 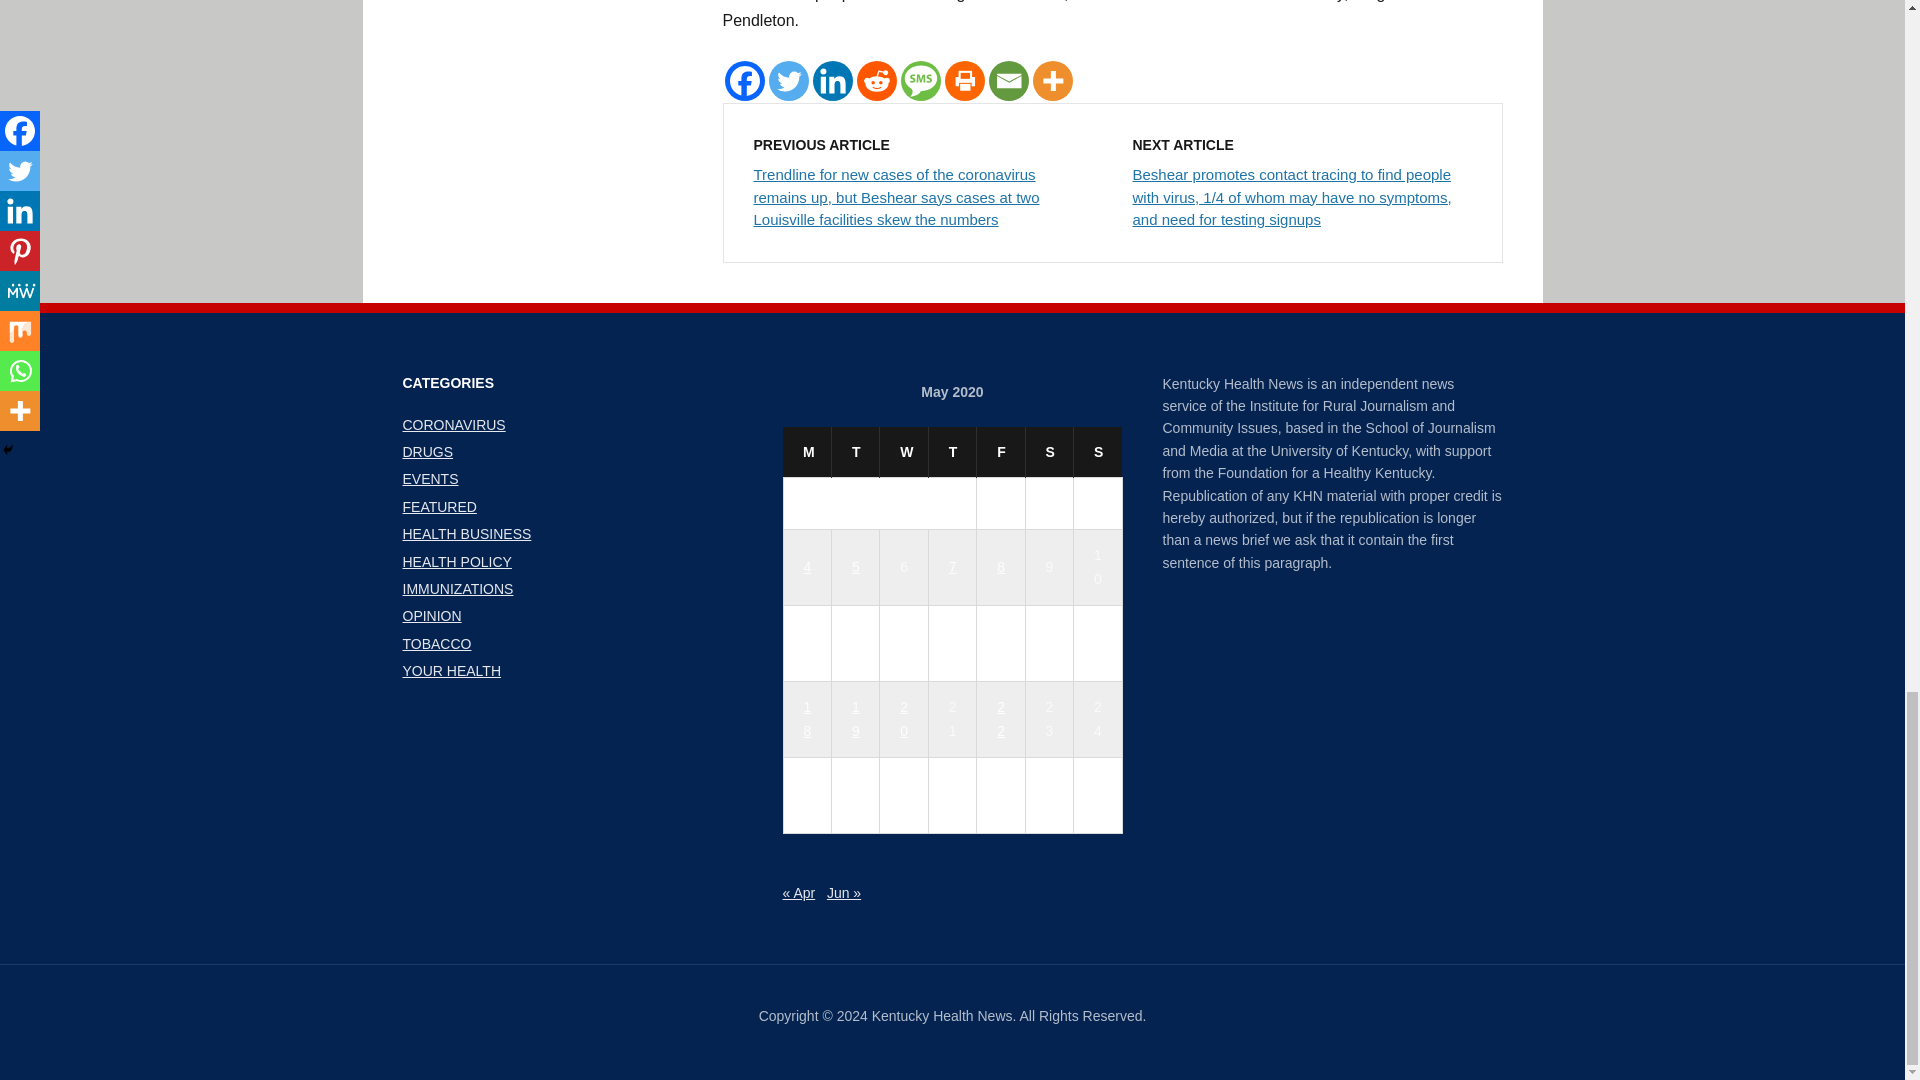 I want to click on Print, so click(x=964, y=80).